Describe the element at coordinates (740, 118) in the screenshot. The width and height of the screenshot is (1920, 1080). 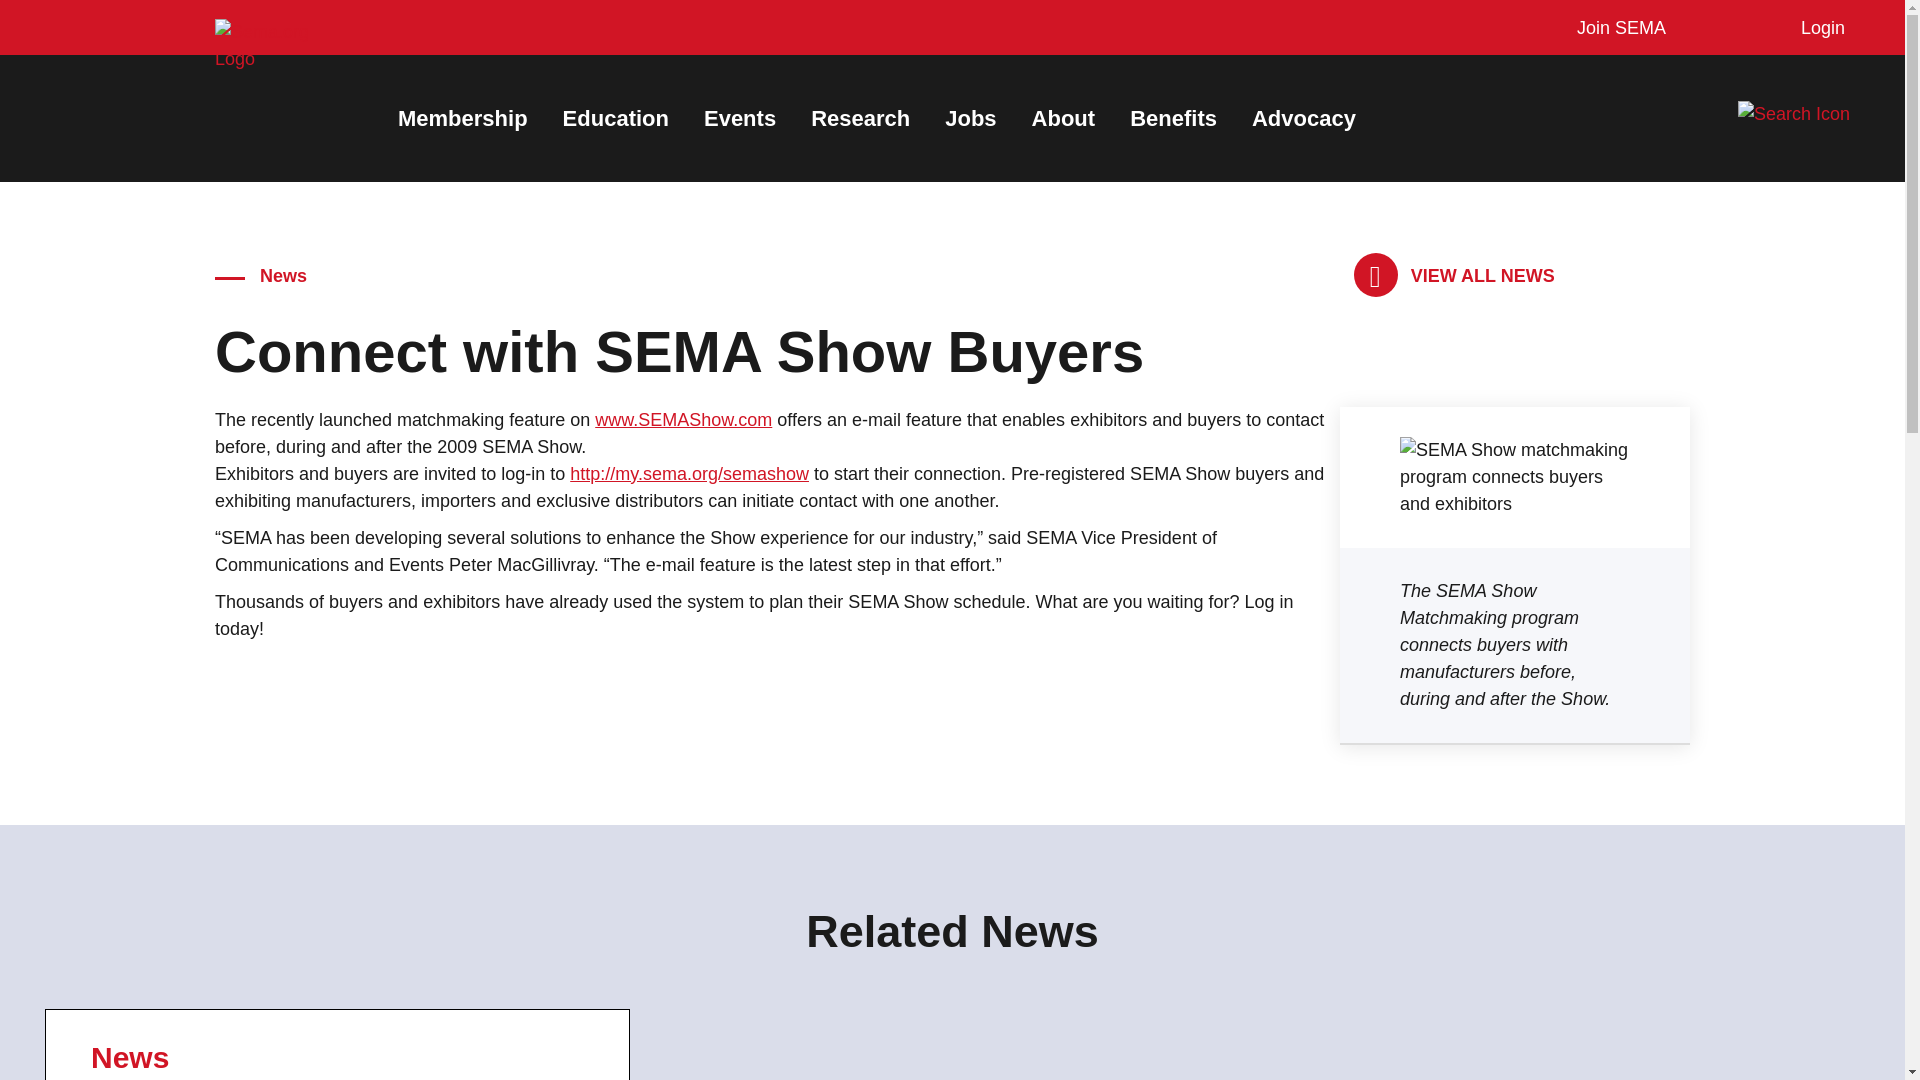
I see `Events` at that location.